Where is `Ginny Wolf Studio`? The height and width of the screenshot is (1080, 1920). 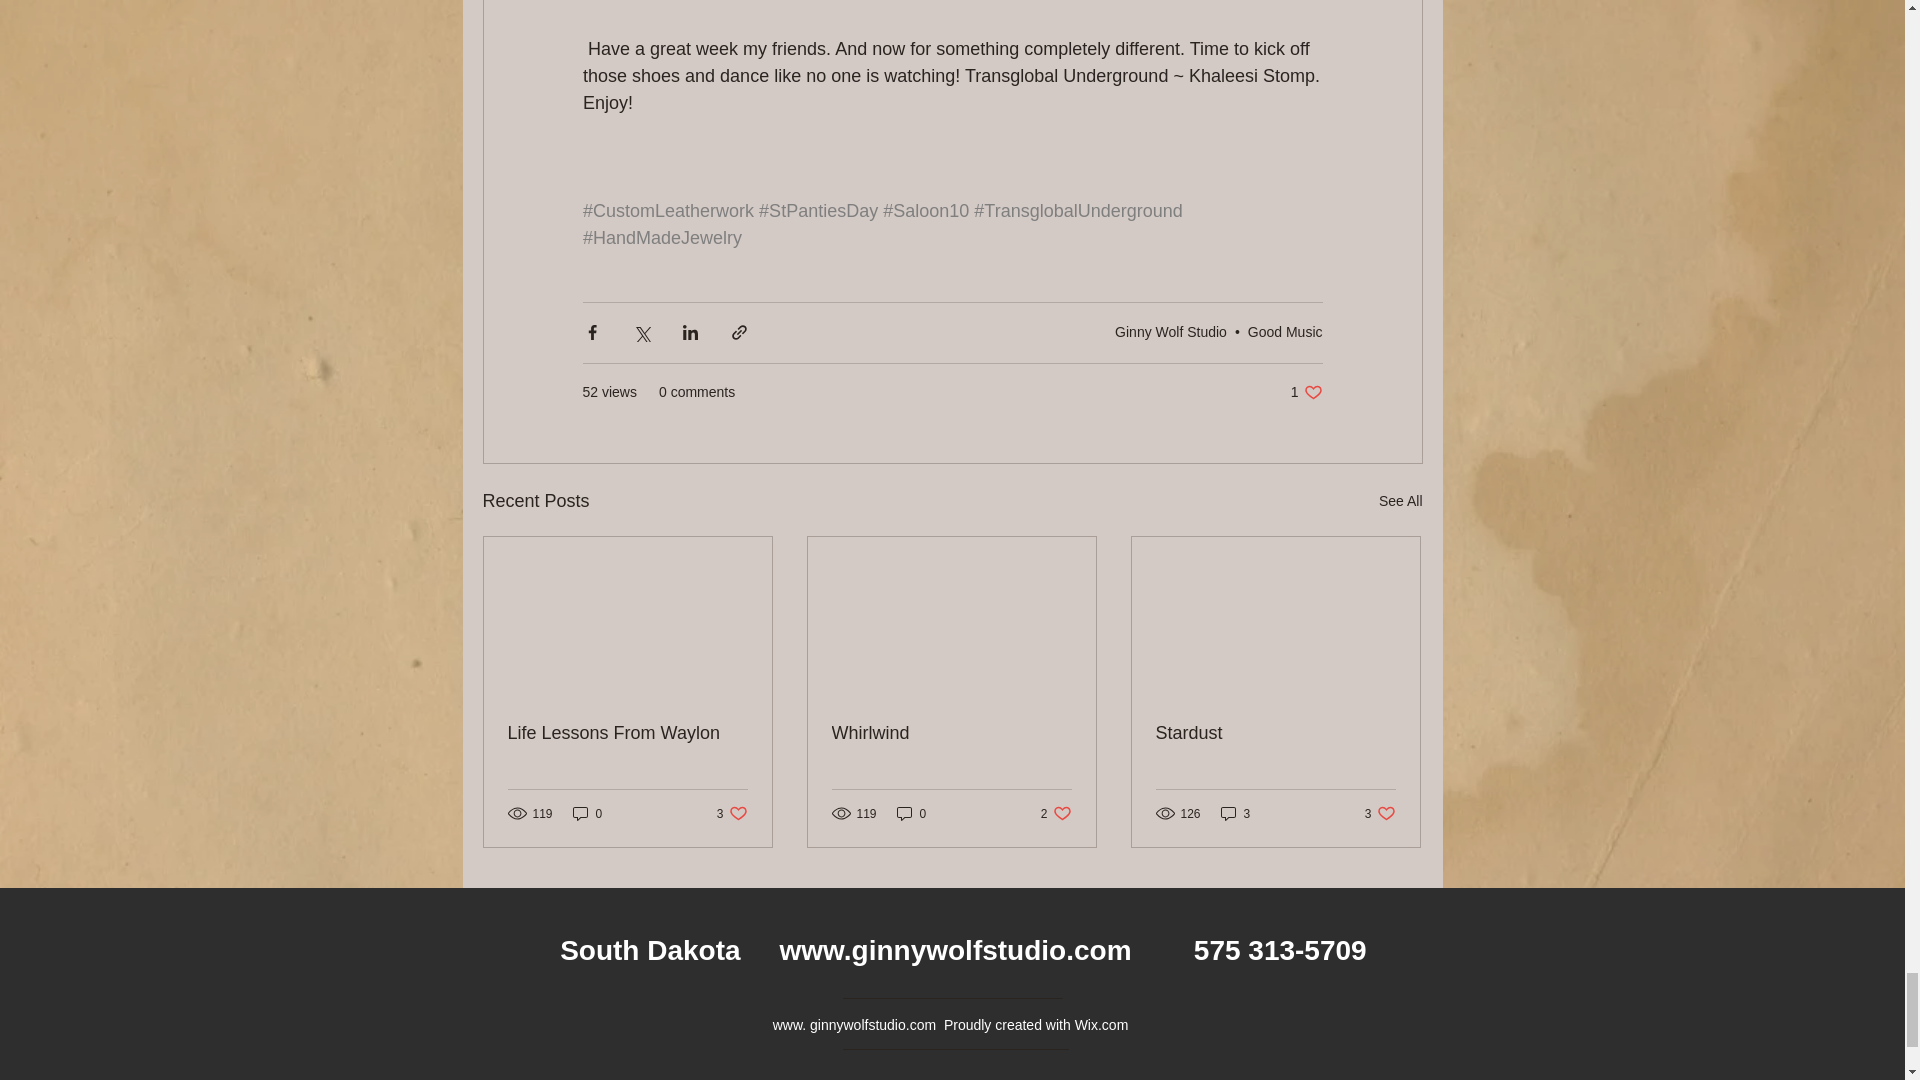 Ginny Wolf Studio is located at coordinates (1306, 392).